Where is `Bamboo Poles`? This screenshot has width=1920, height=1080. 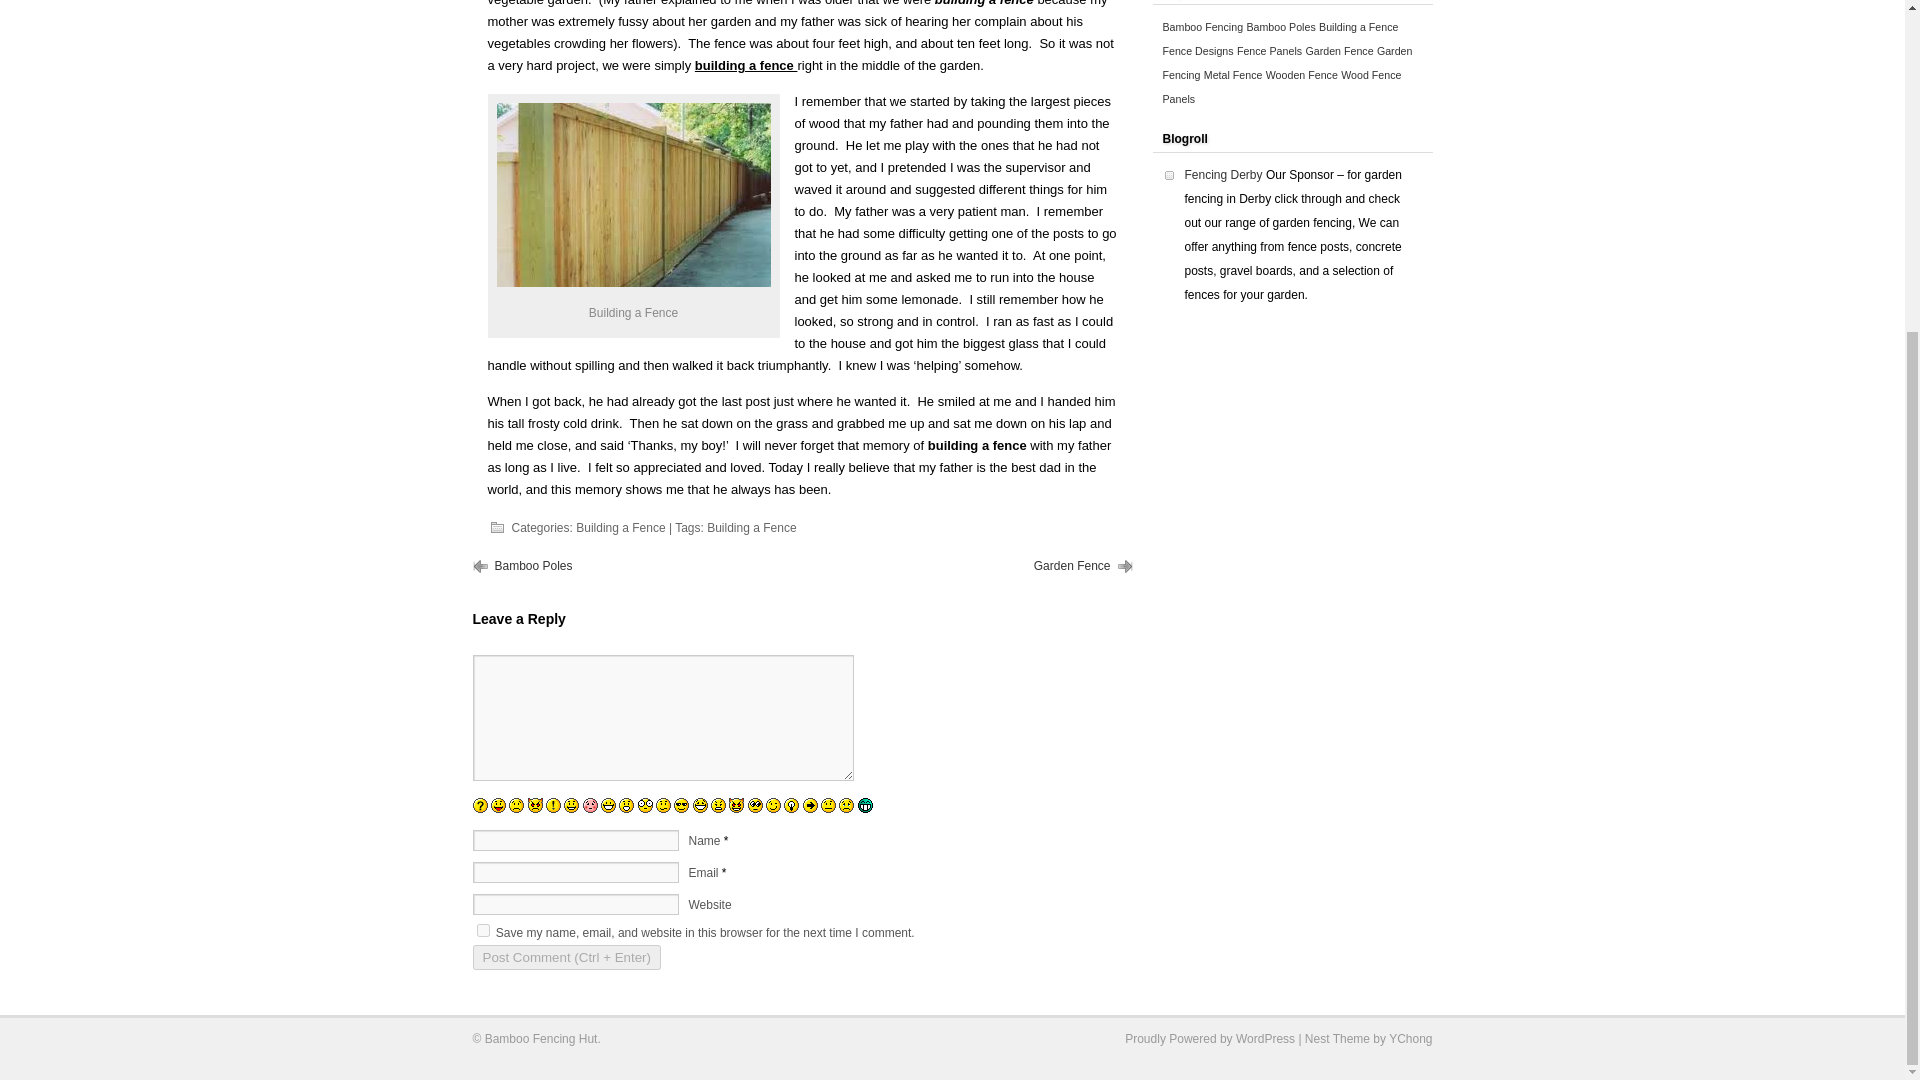 Bamboo Poles is located at coordinates (532, 566).